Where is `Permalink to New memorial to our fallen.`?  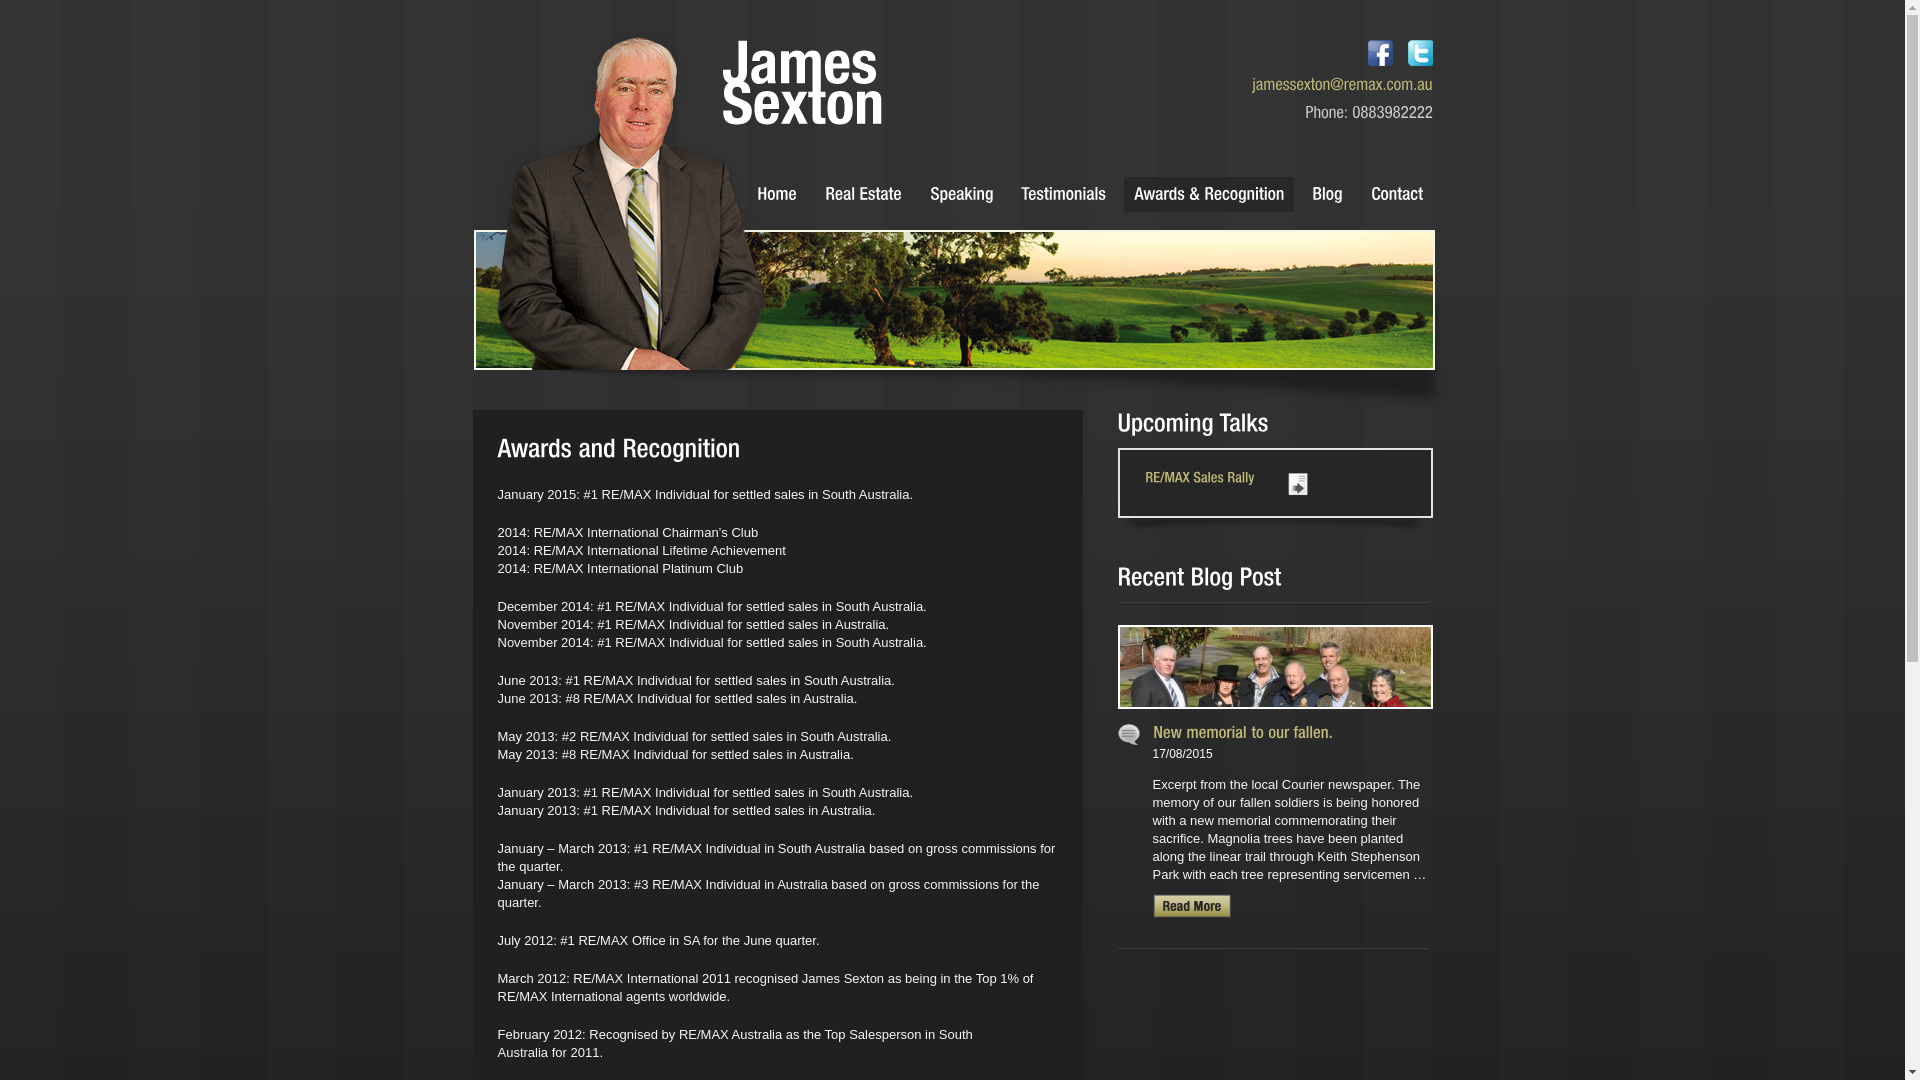
Permalink to New memorial to our fallen. is located at coordinates (1242, 732).